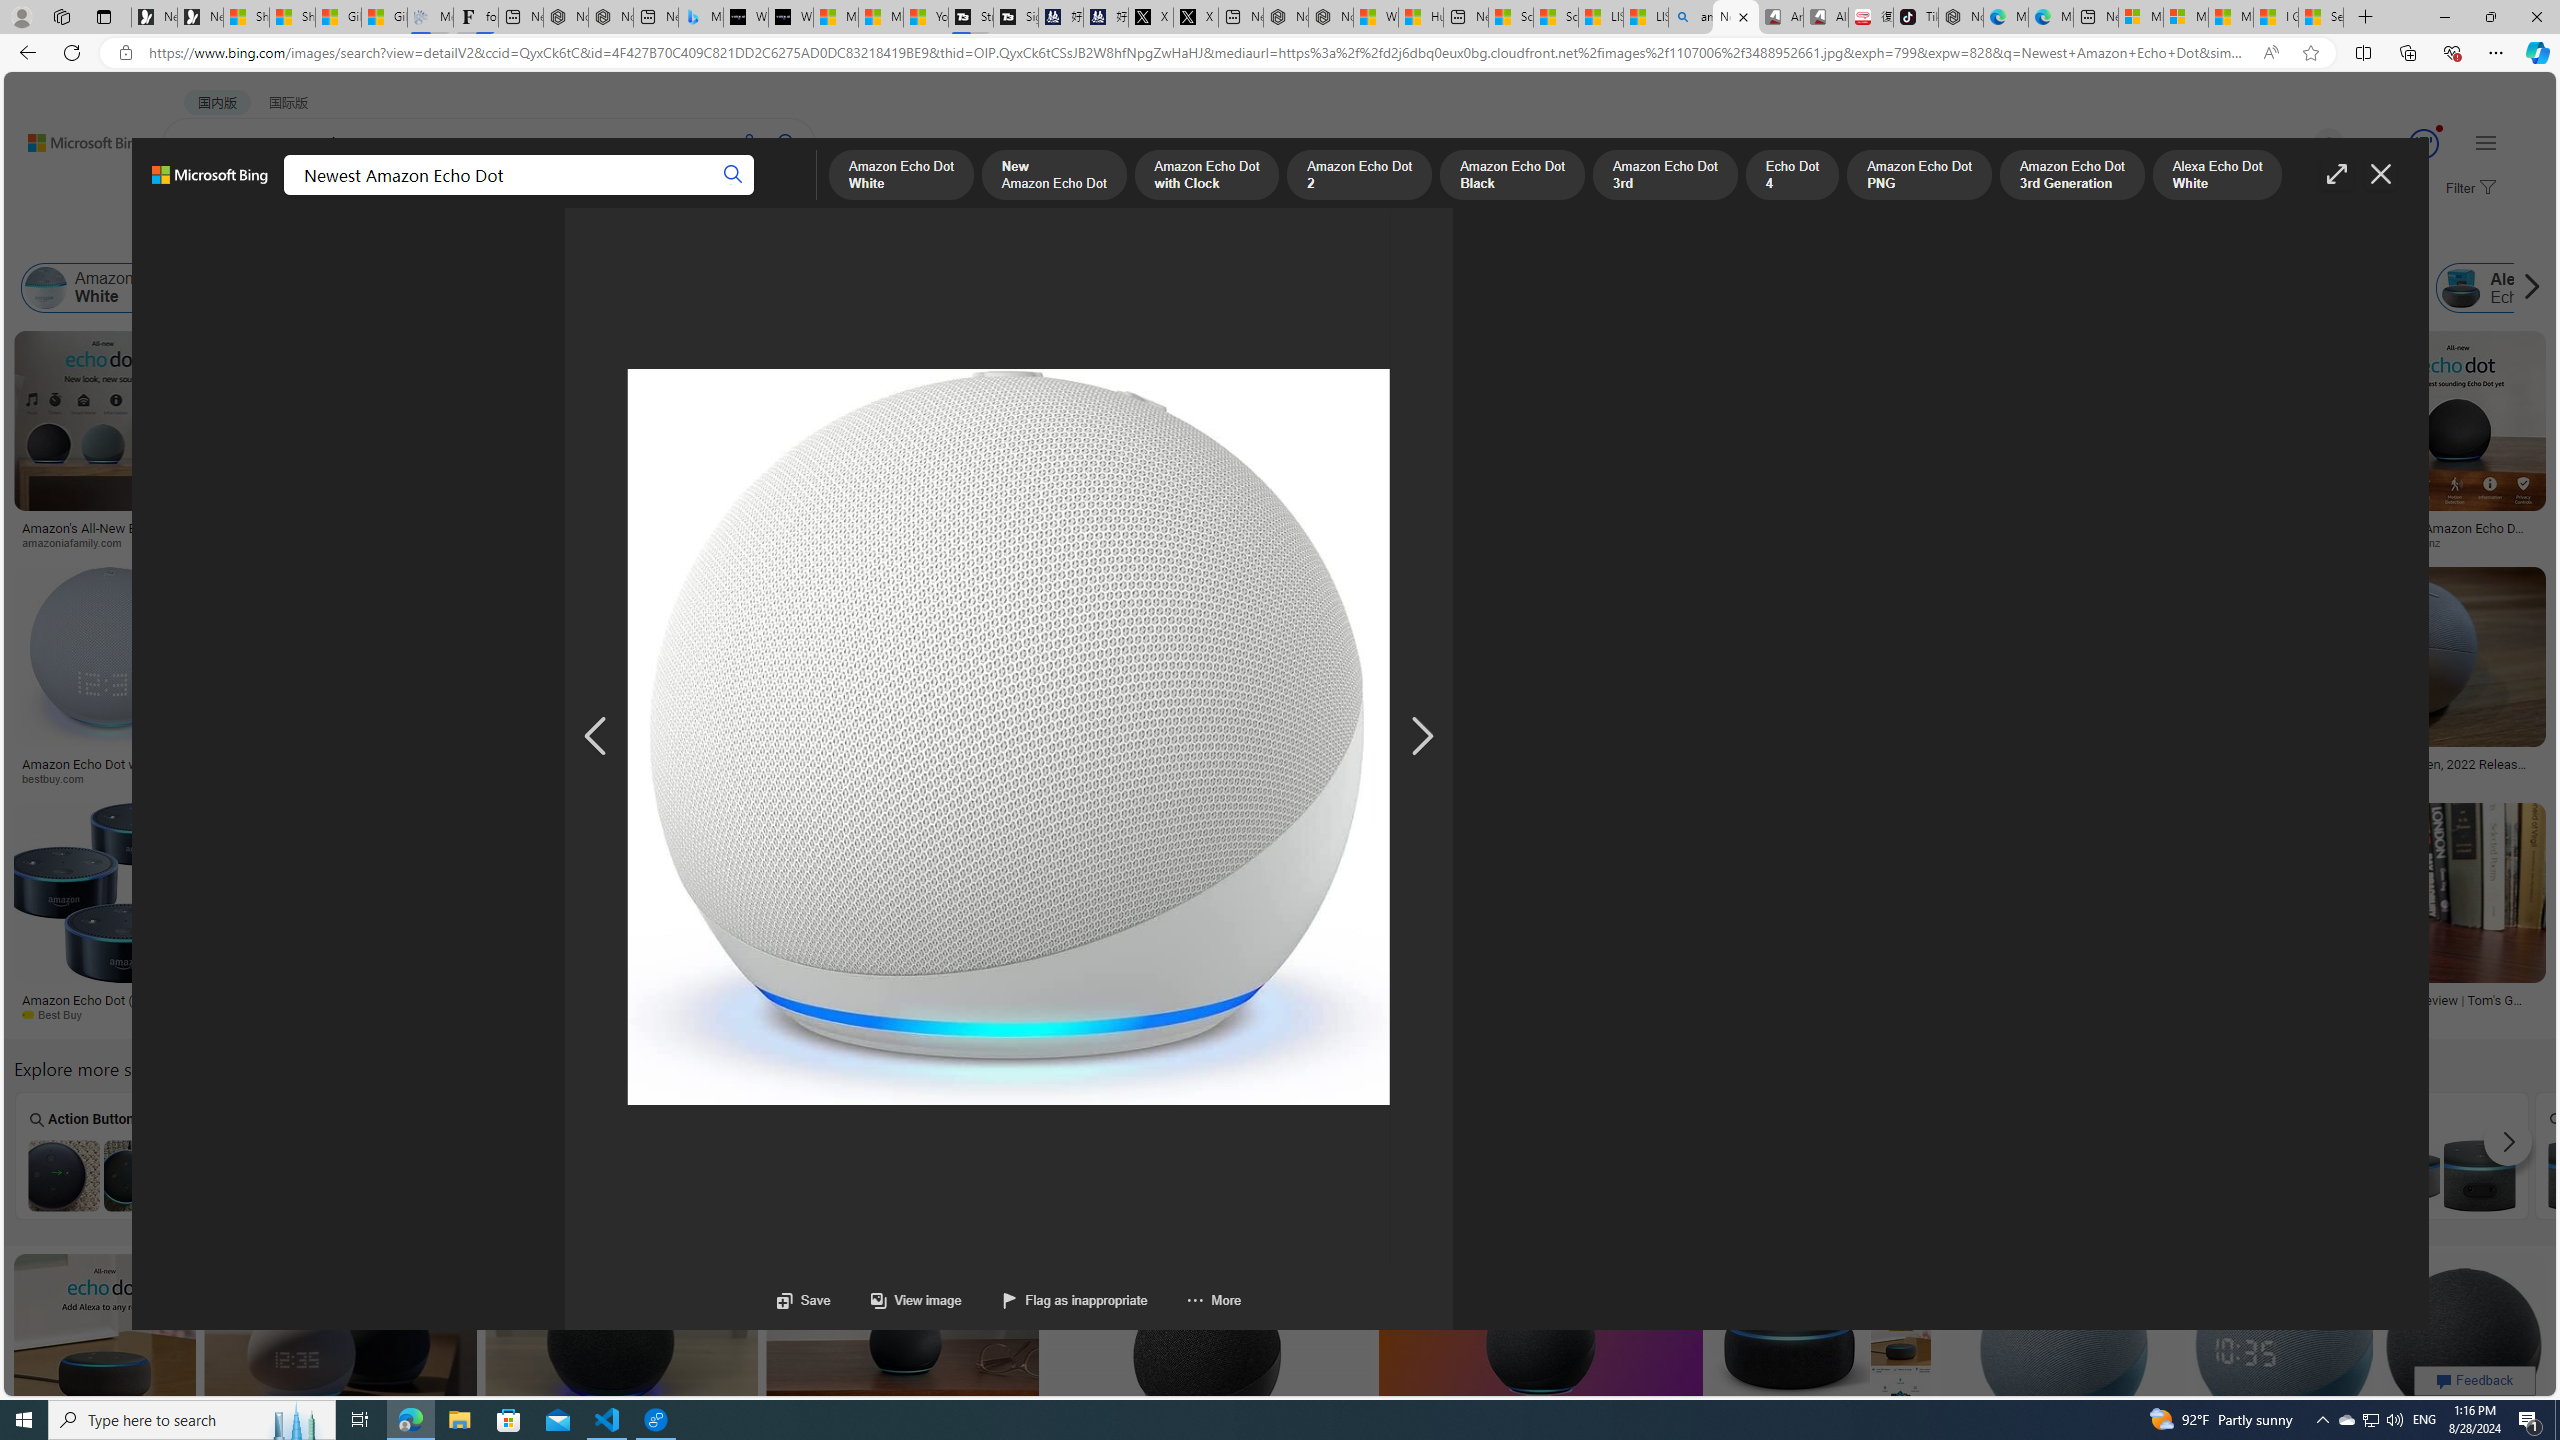 The width and height of the screenshot is (2560, 1440). Describe the element at coordinates (2396, 1014) in the screenshot. I see `Tom's Guide` at that location.